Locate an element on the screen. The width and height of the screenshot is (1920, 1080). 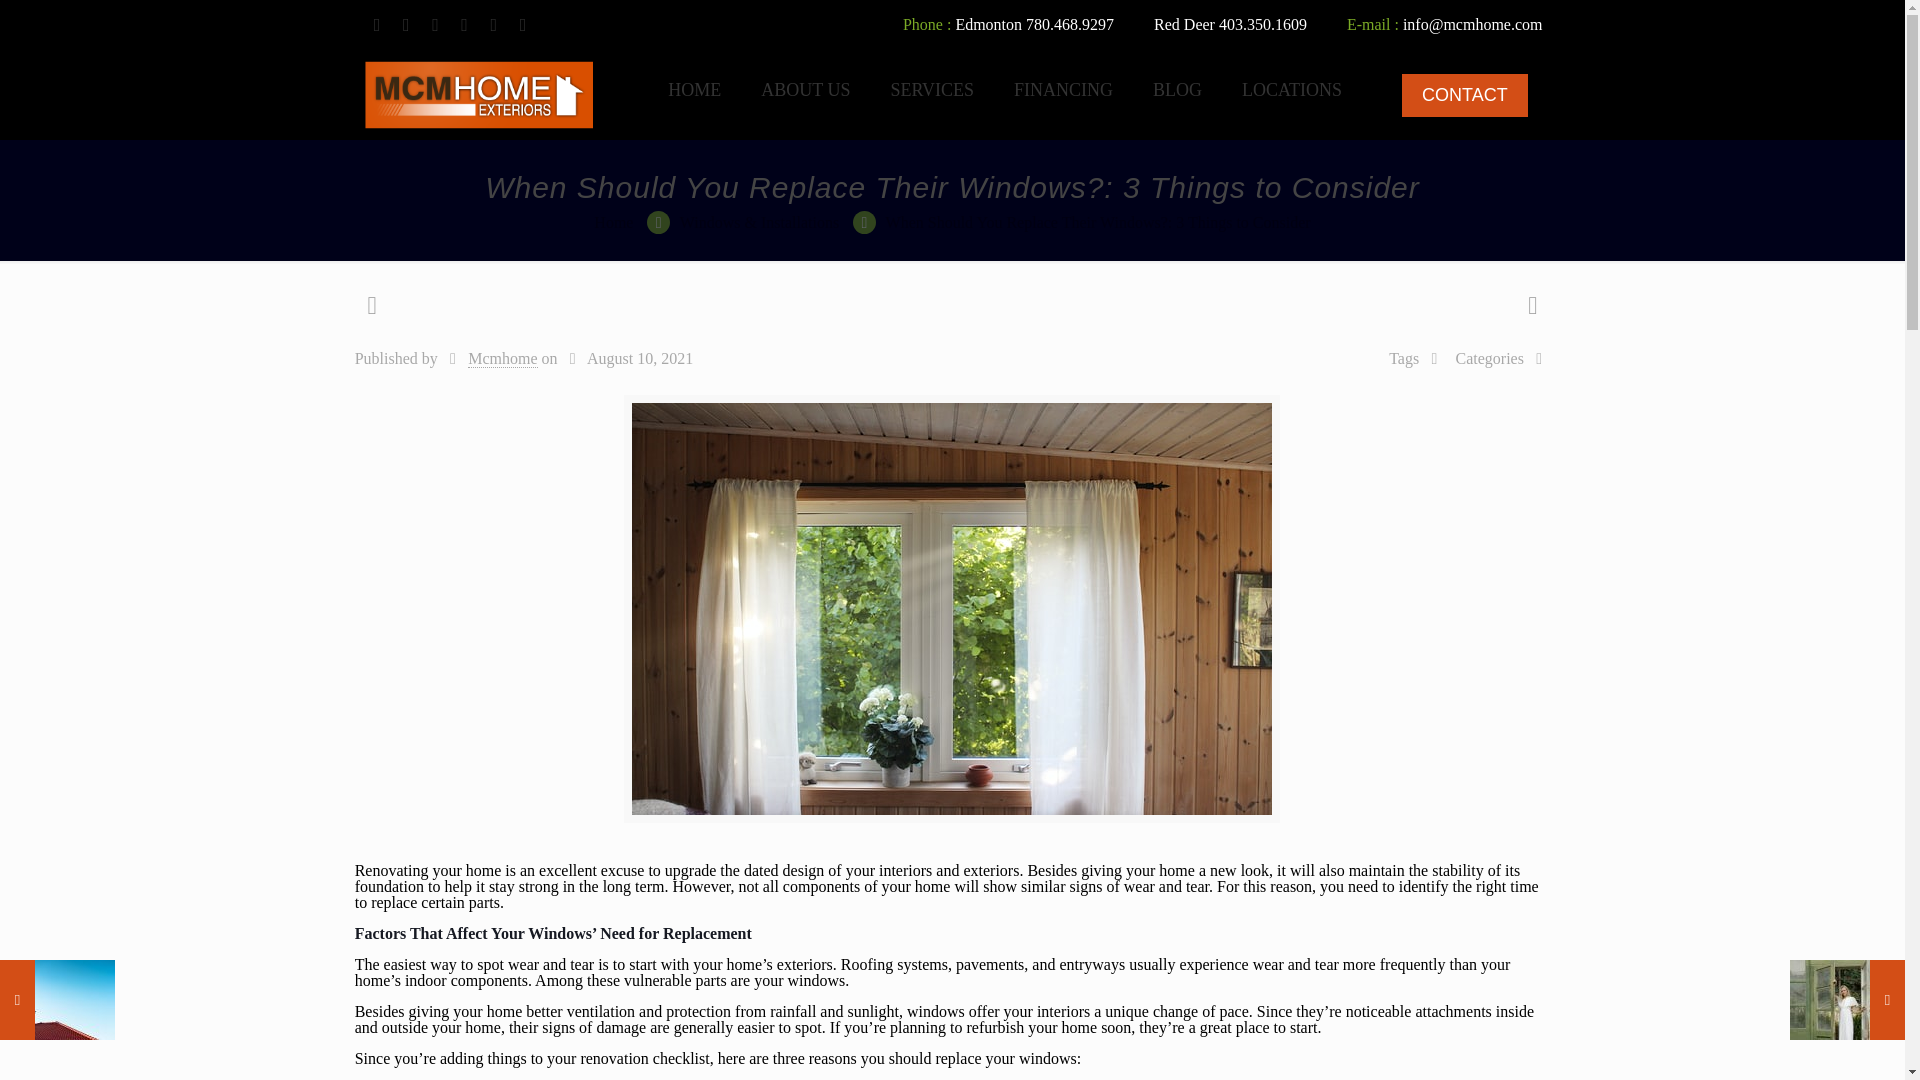
About MCM Home Exteriors is located at coordinates (805, 89).